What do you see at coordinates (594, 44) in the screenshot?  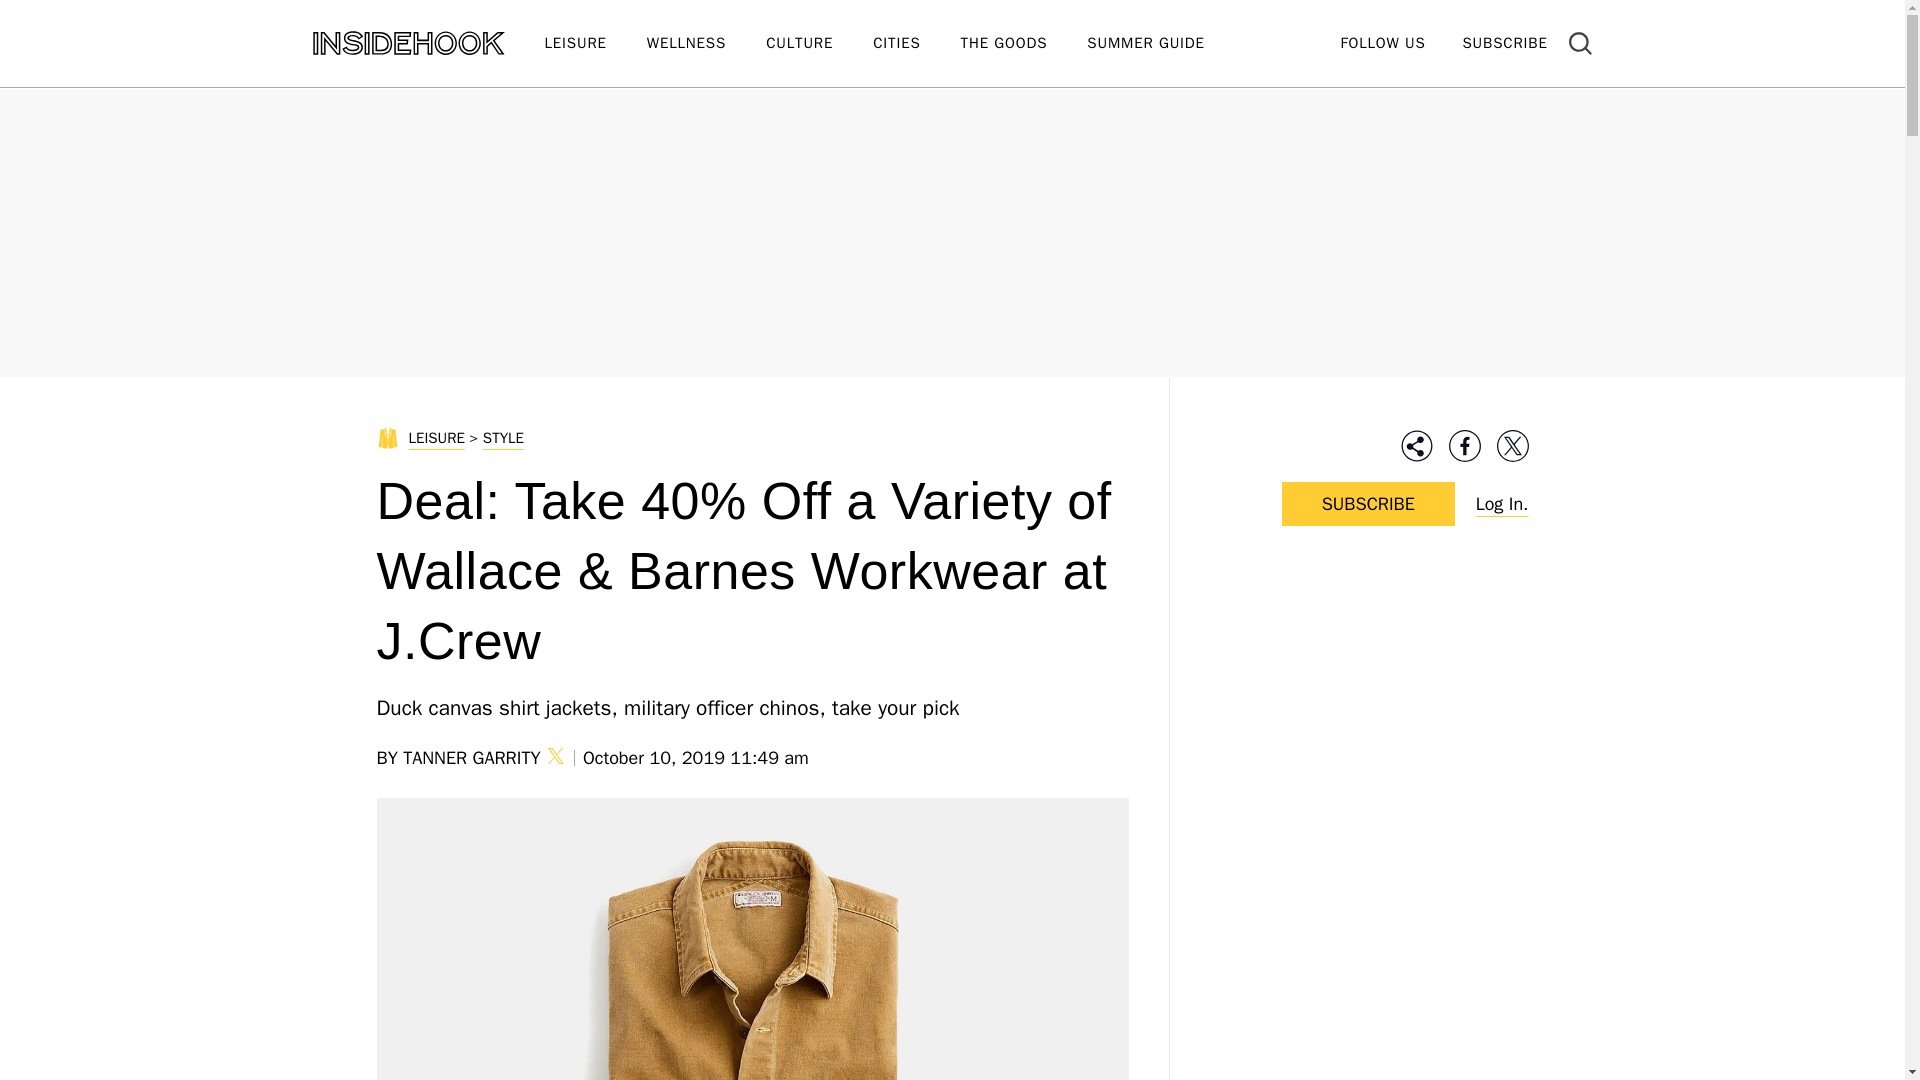 I see `LEISURE` at bounding box center [594, 44].